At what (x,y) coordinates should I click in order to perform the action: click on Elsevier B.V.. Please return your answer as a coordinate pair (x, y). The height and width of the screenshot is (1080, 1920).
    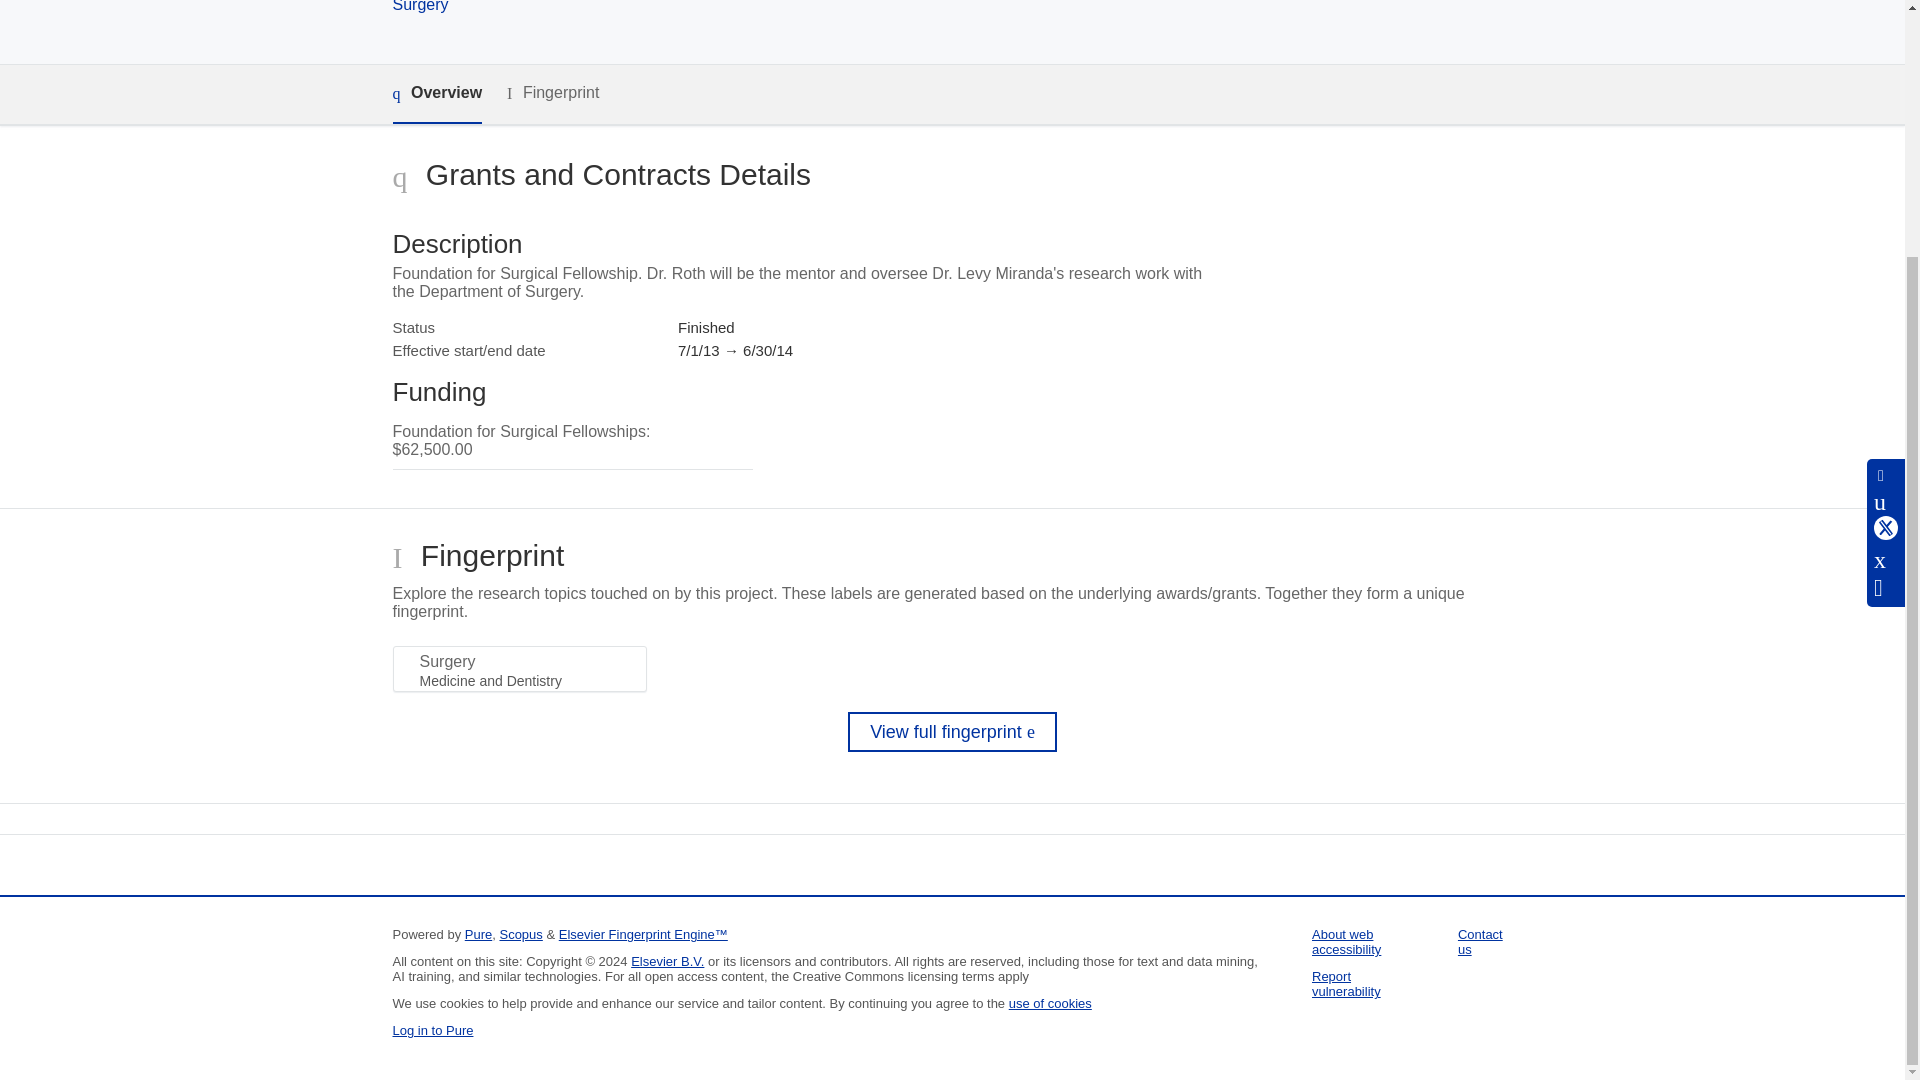
    Looking at the image, I should click on (668, 960).